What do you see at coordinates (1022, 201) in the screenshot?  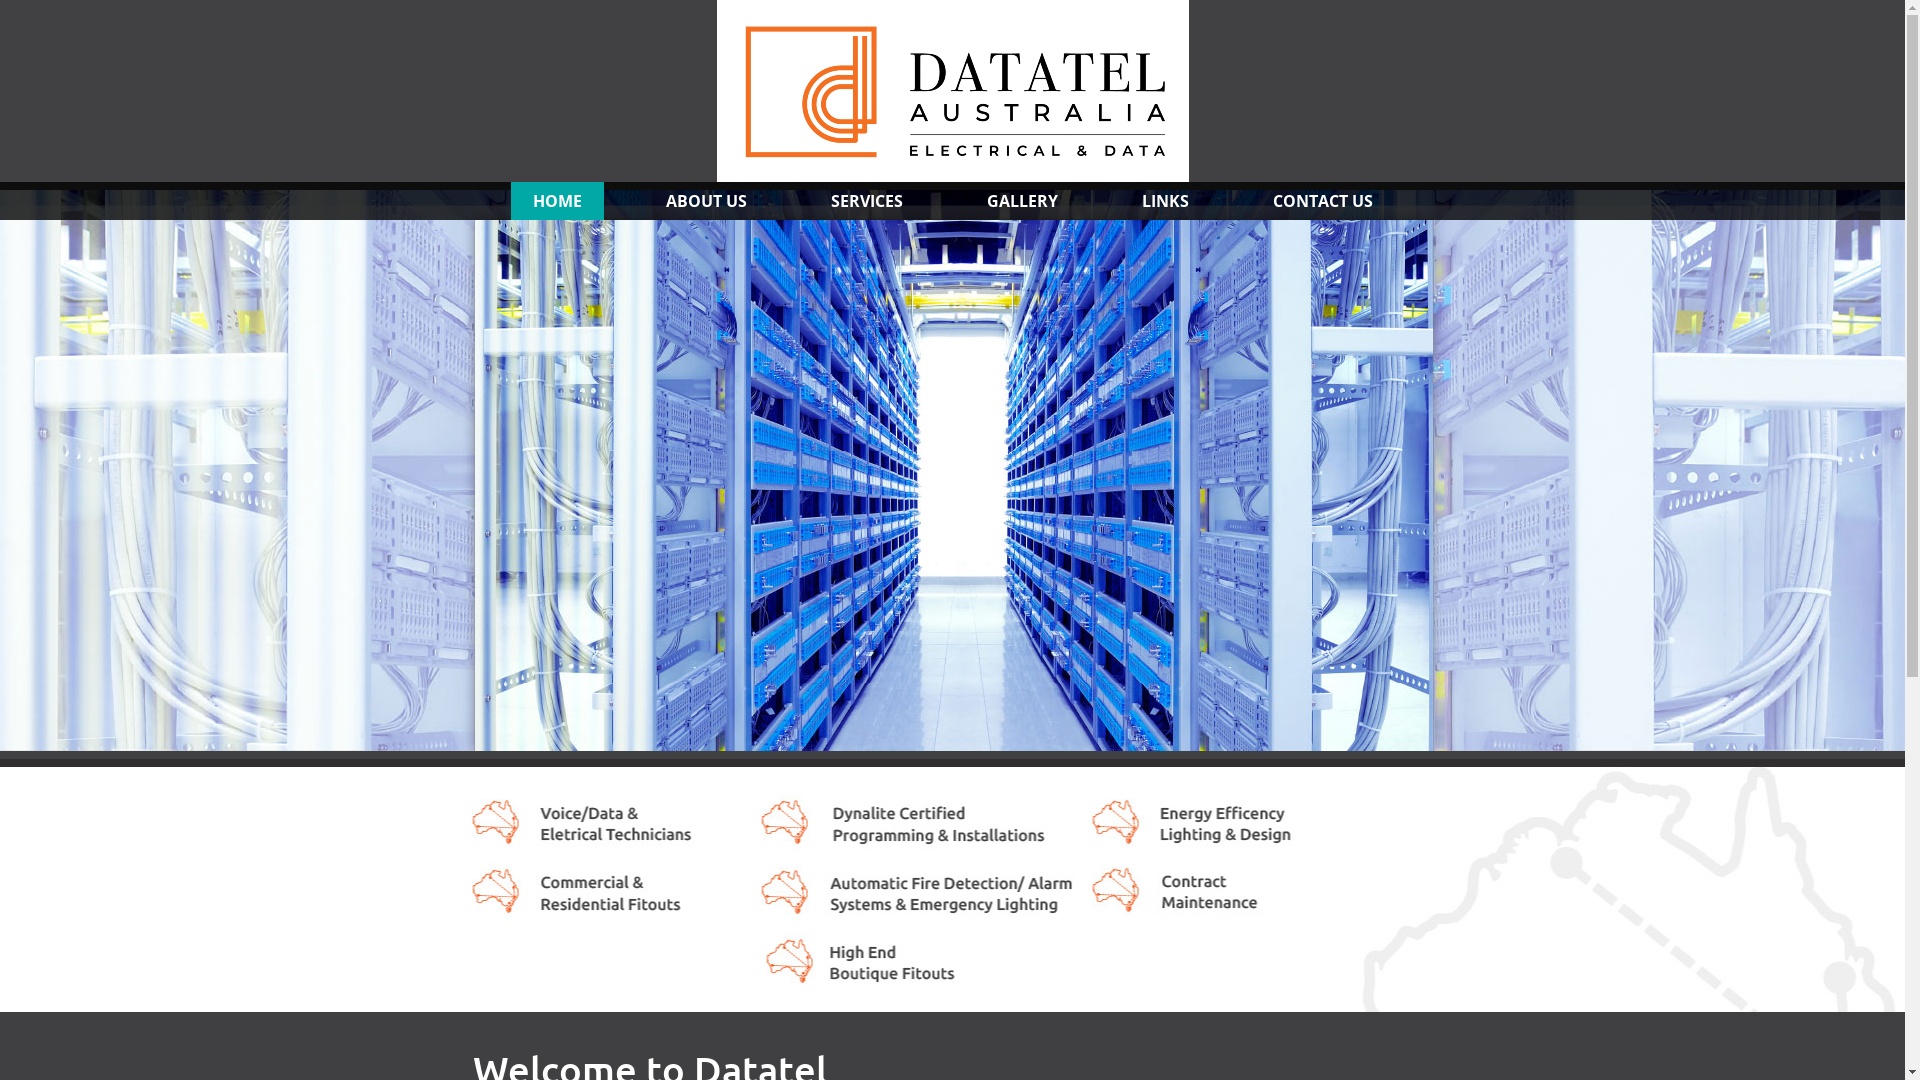 I see `GALLERY` at bounding box center [1022, 201].